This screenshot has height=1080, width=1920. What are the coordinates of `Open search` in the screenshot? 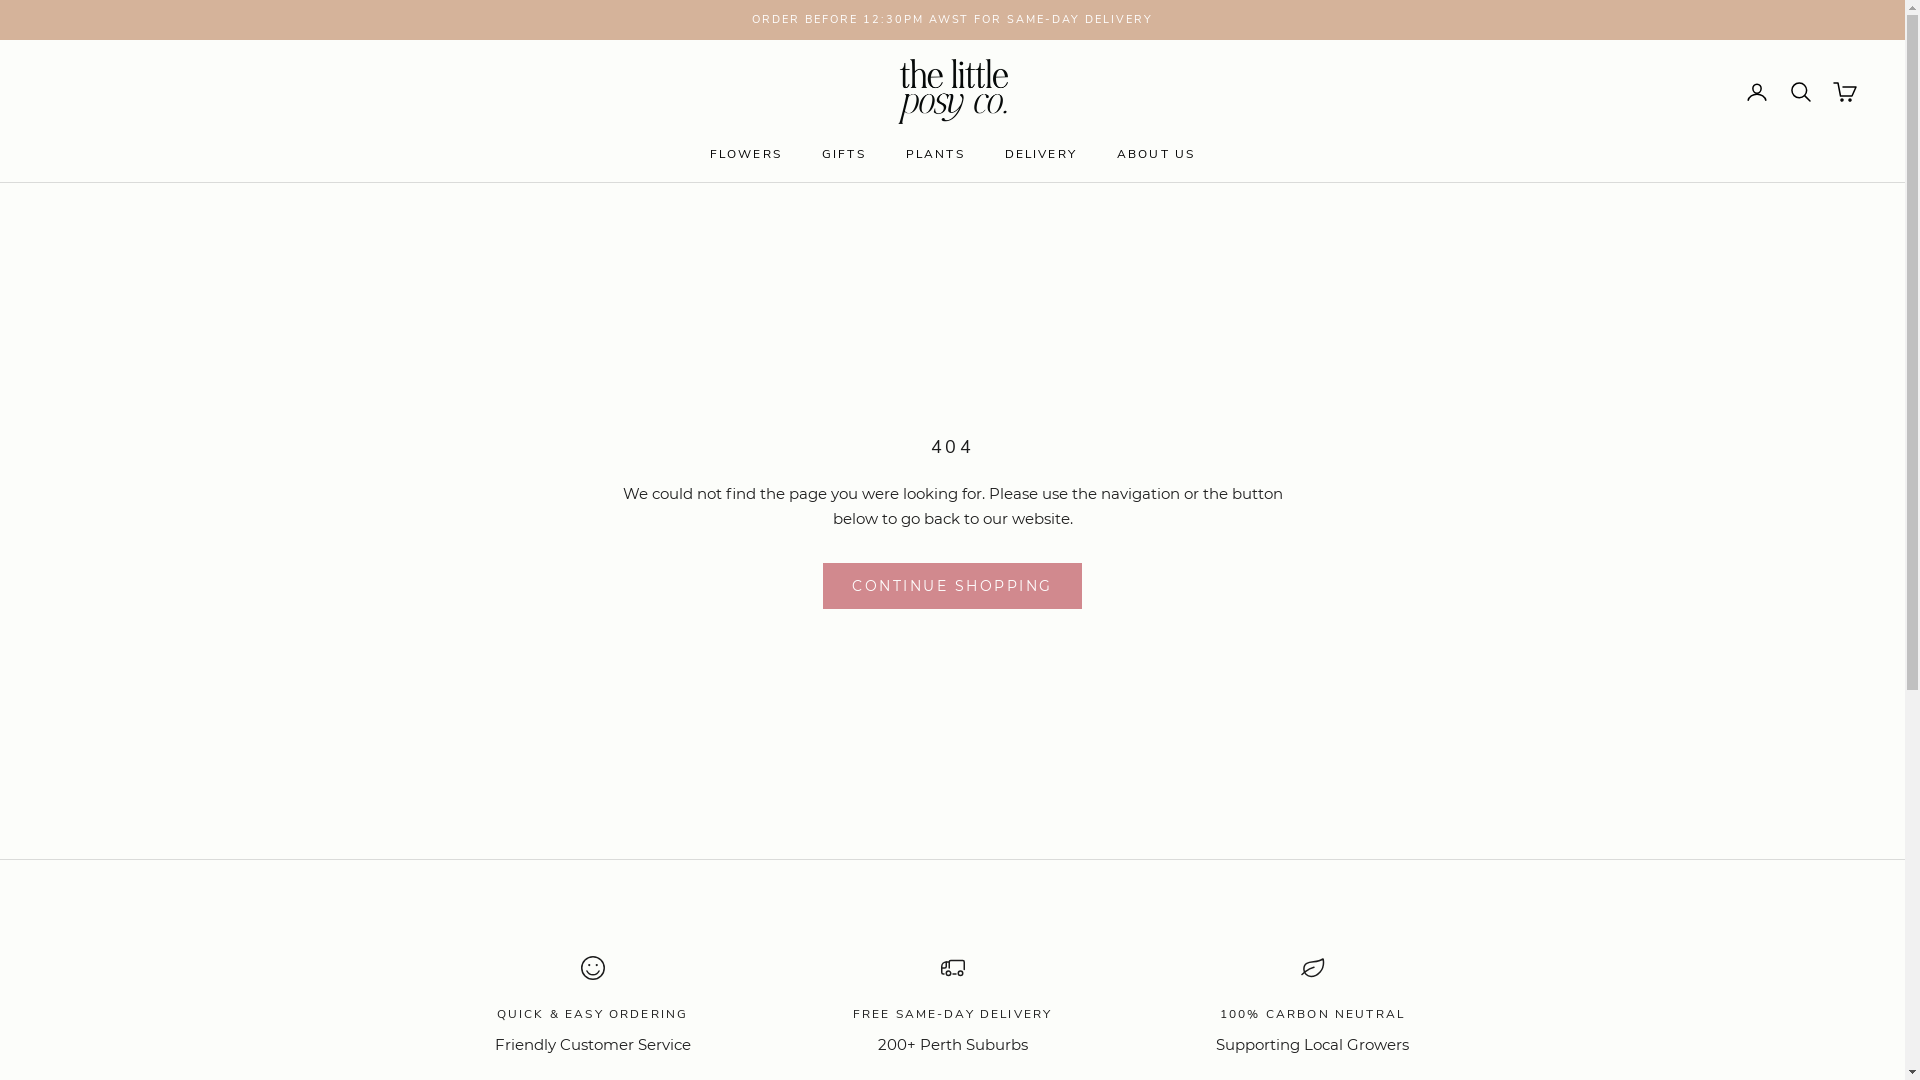 It's located at (1801, 92).